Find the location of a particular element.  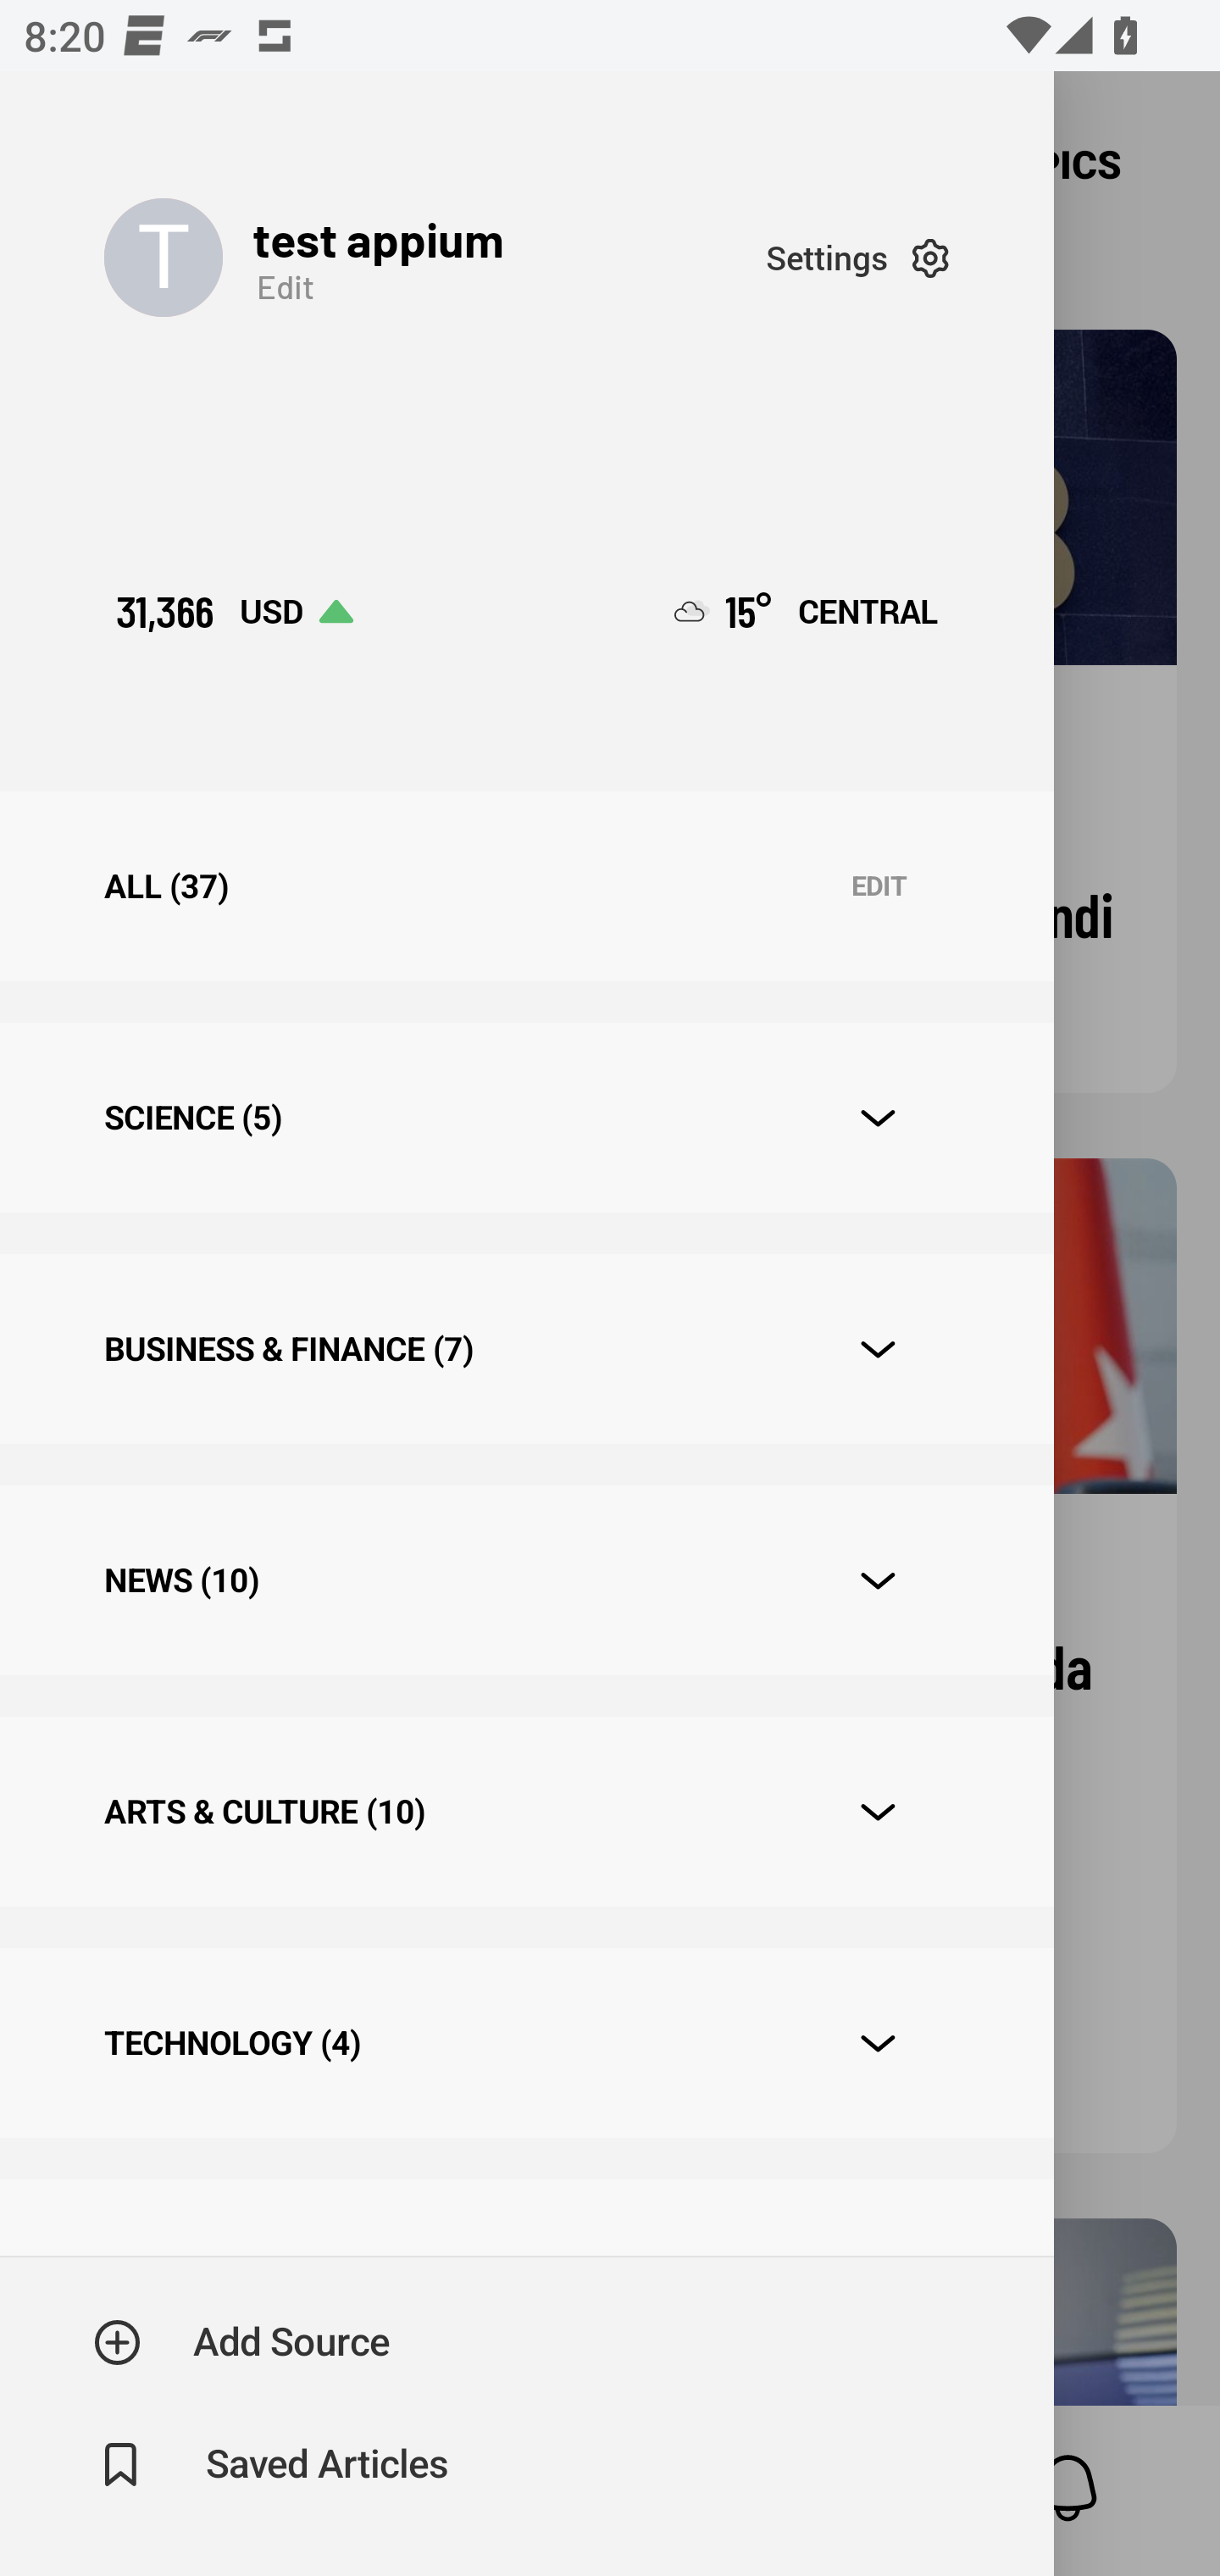

Expand Button is located at coordinates (878, 1349).